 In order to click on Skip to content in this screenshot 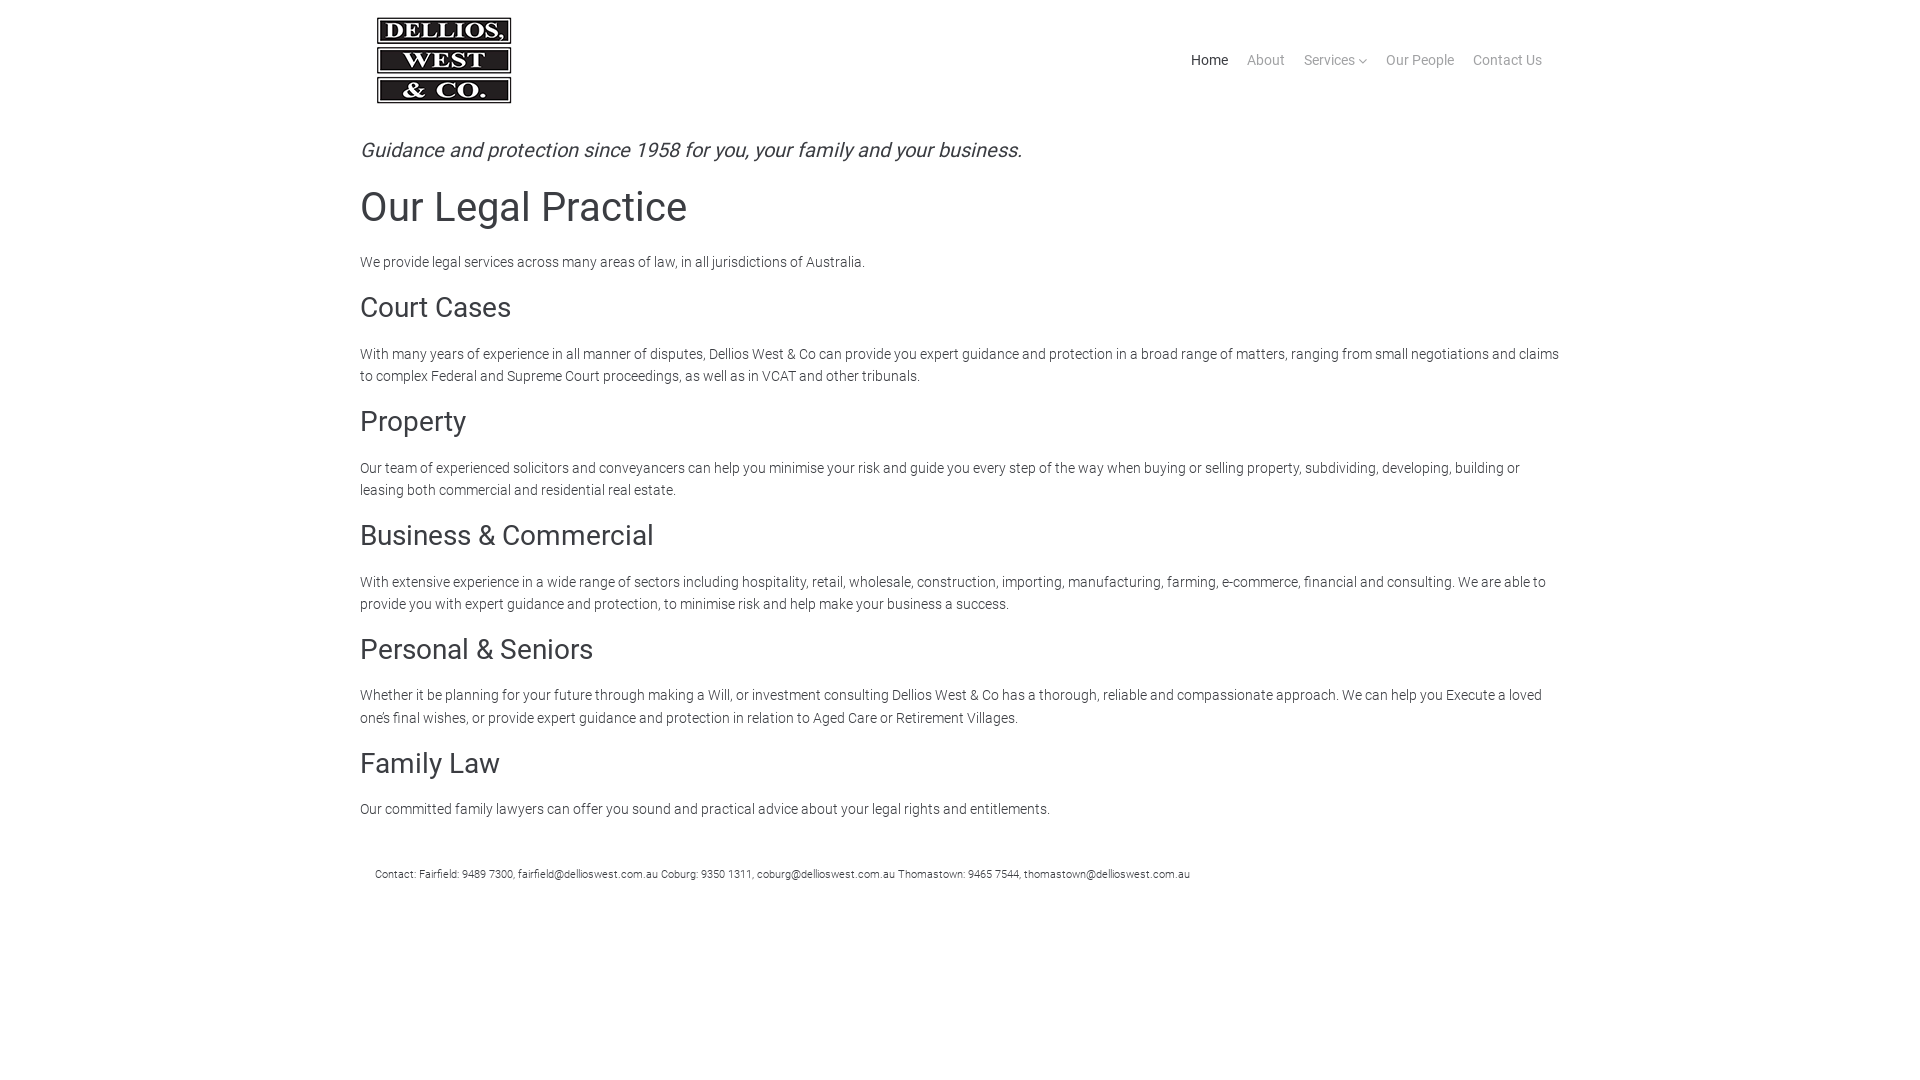, I will do `click(0, 0)`.